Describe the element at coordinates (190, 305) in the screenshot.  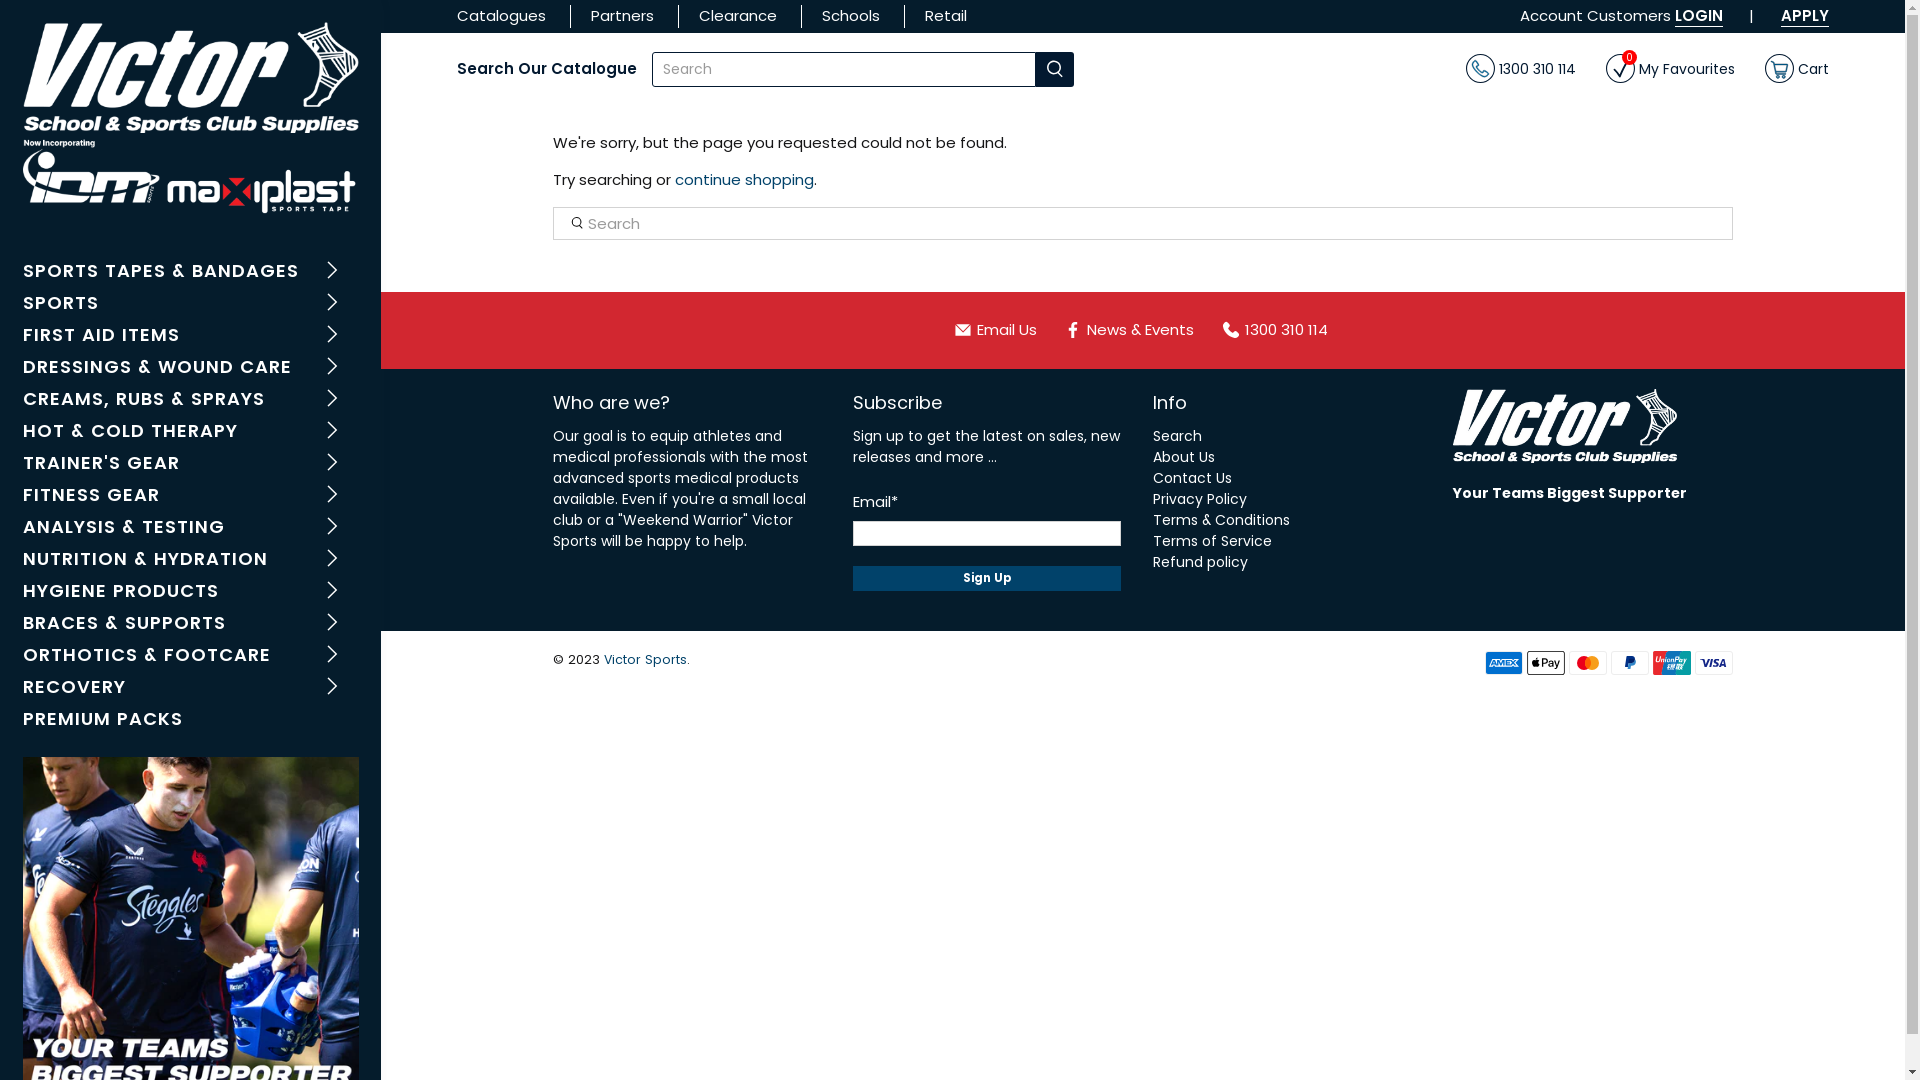
I see `SPORTS` at that location.